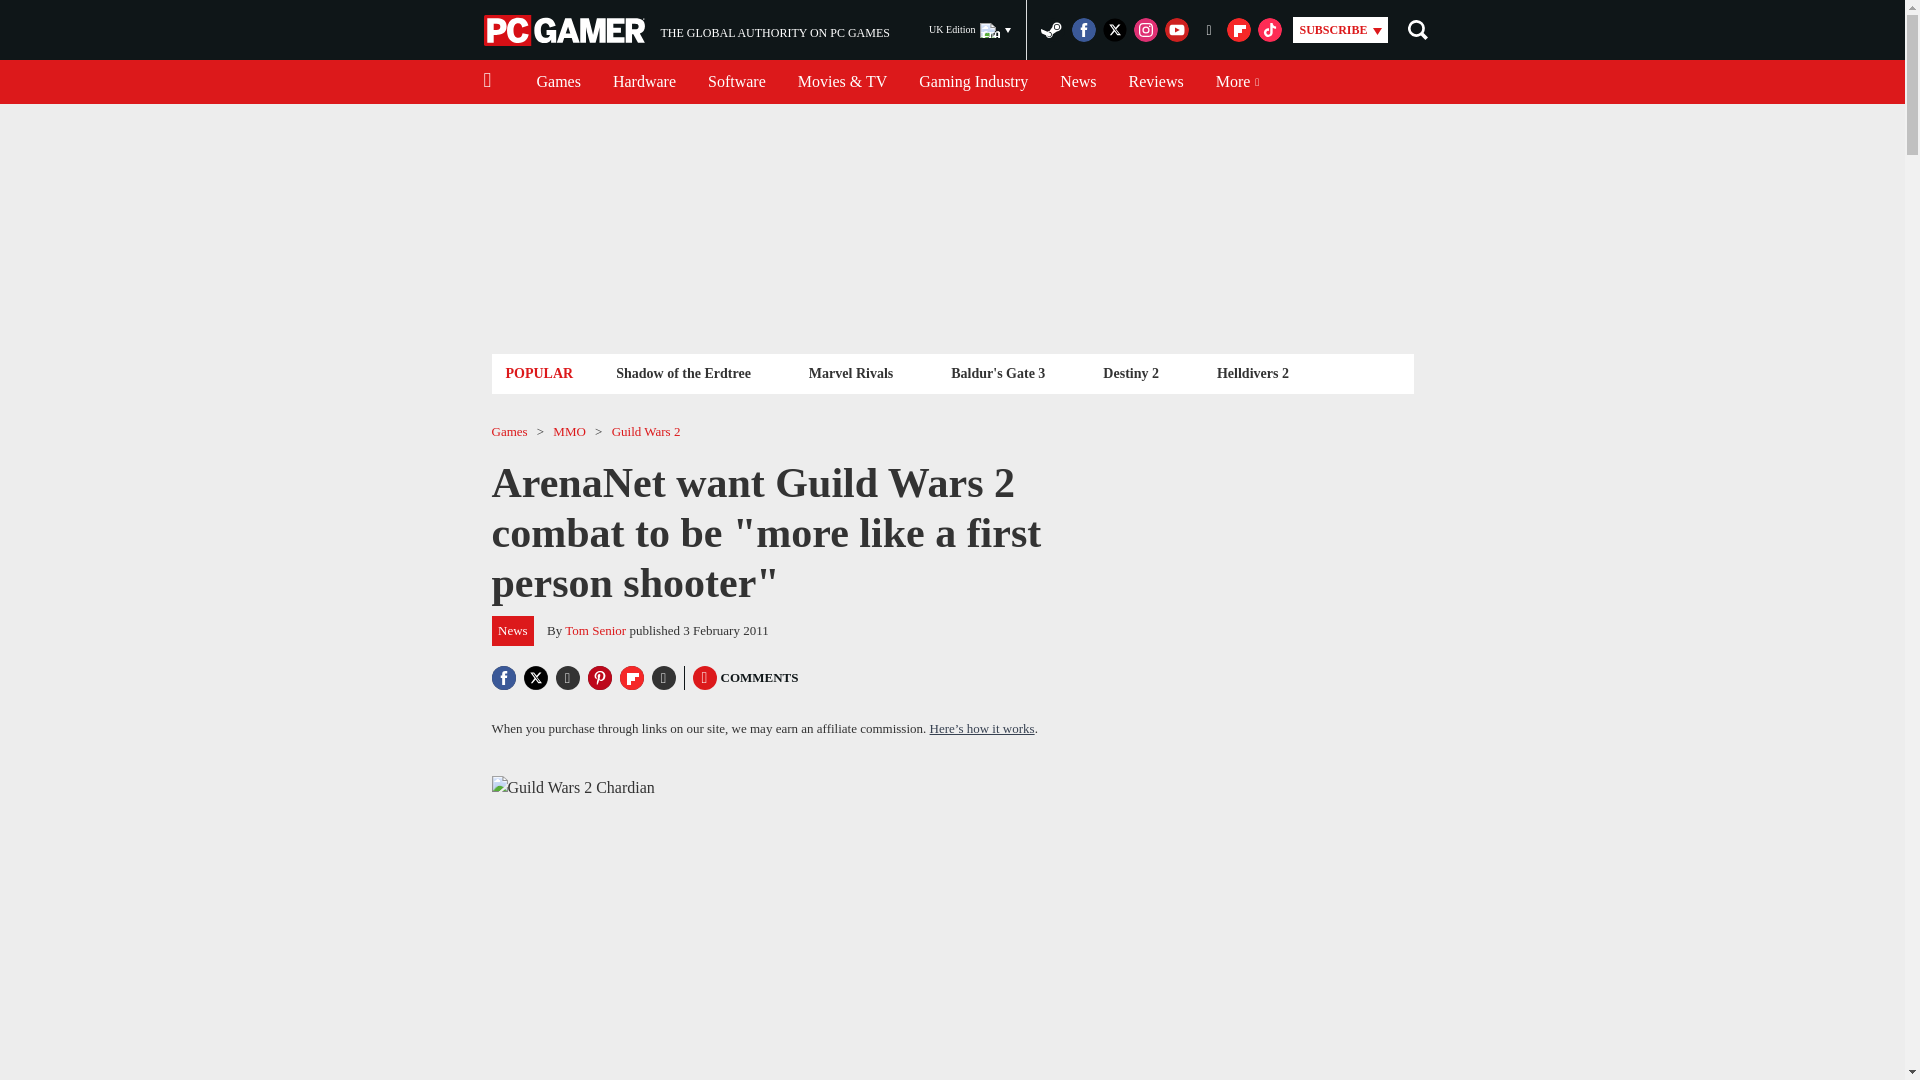 The image size is (1920, 1080). I want to click on Games, so click(566, 30).